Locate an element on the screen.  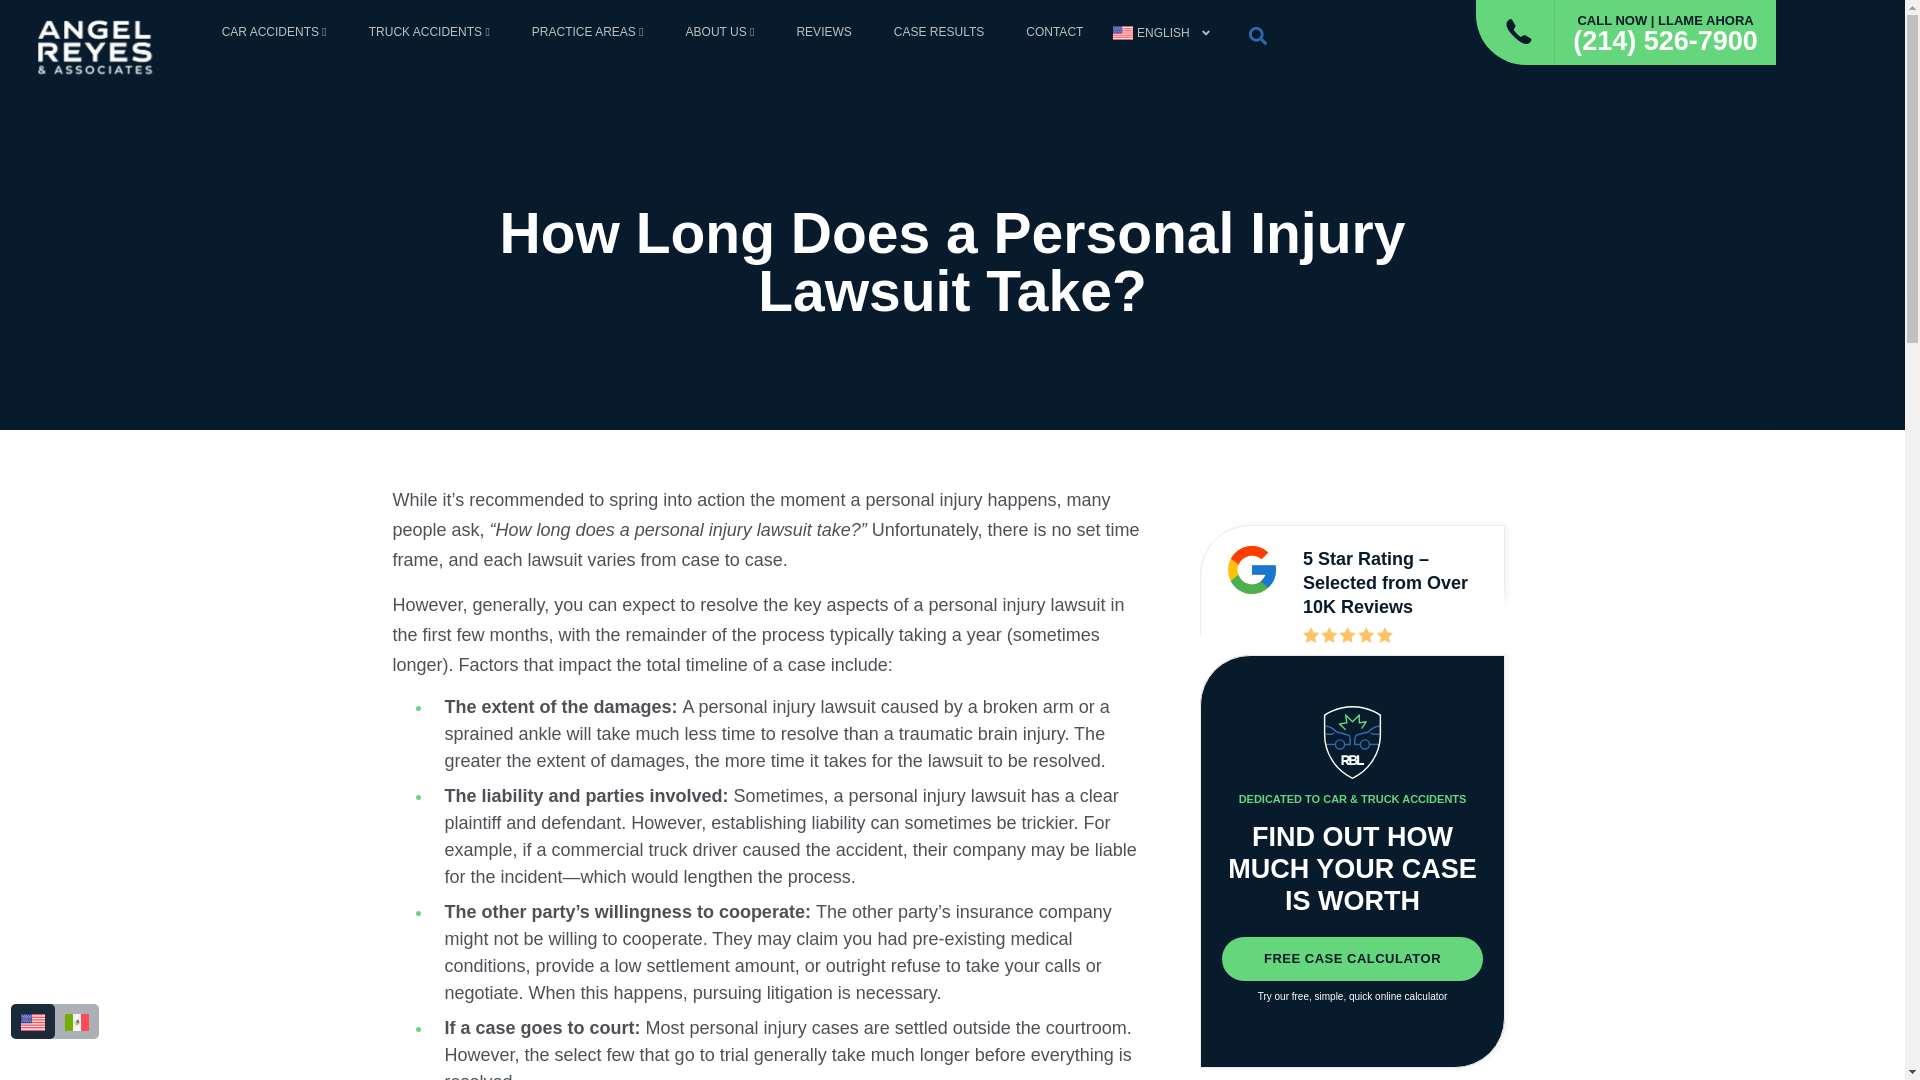
PRACTICE AREAS is located at coordinates (588, 32).